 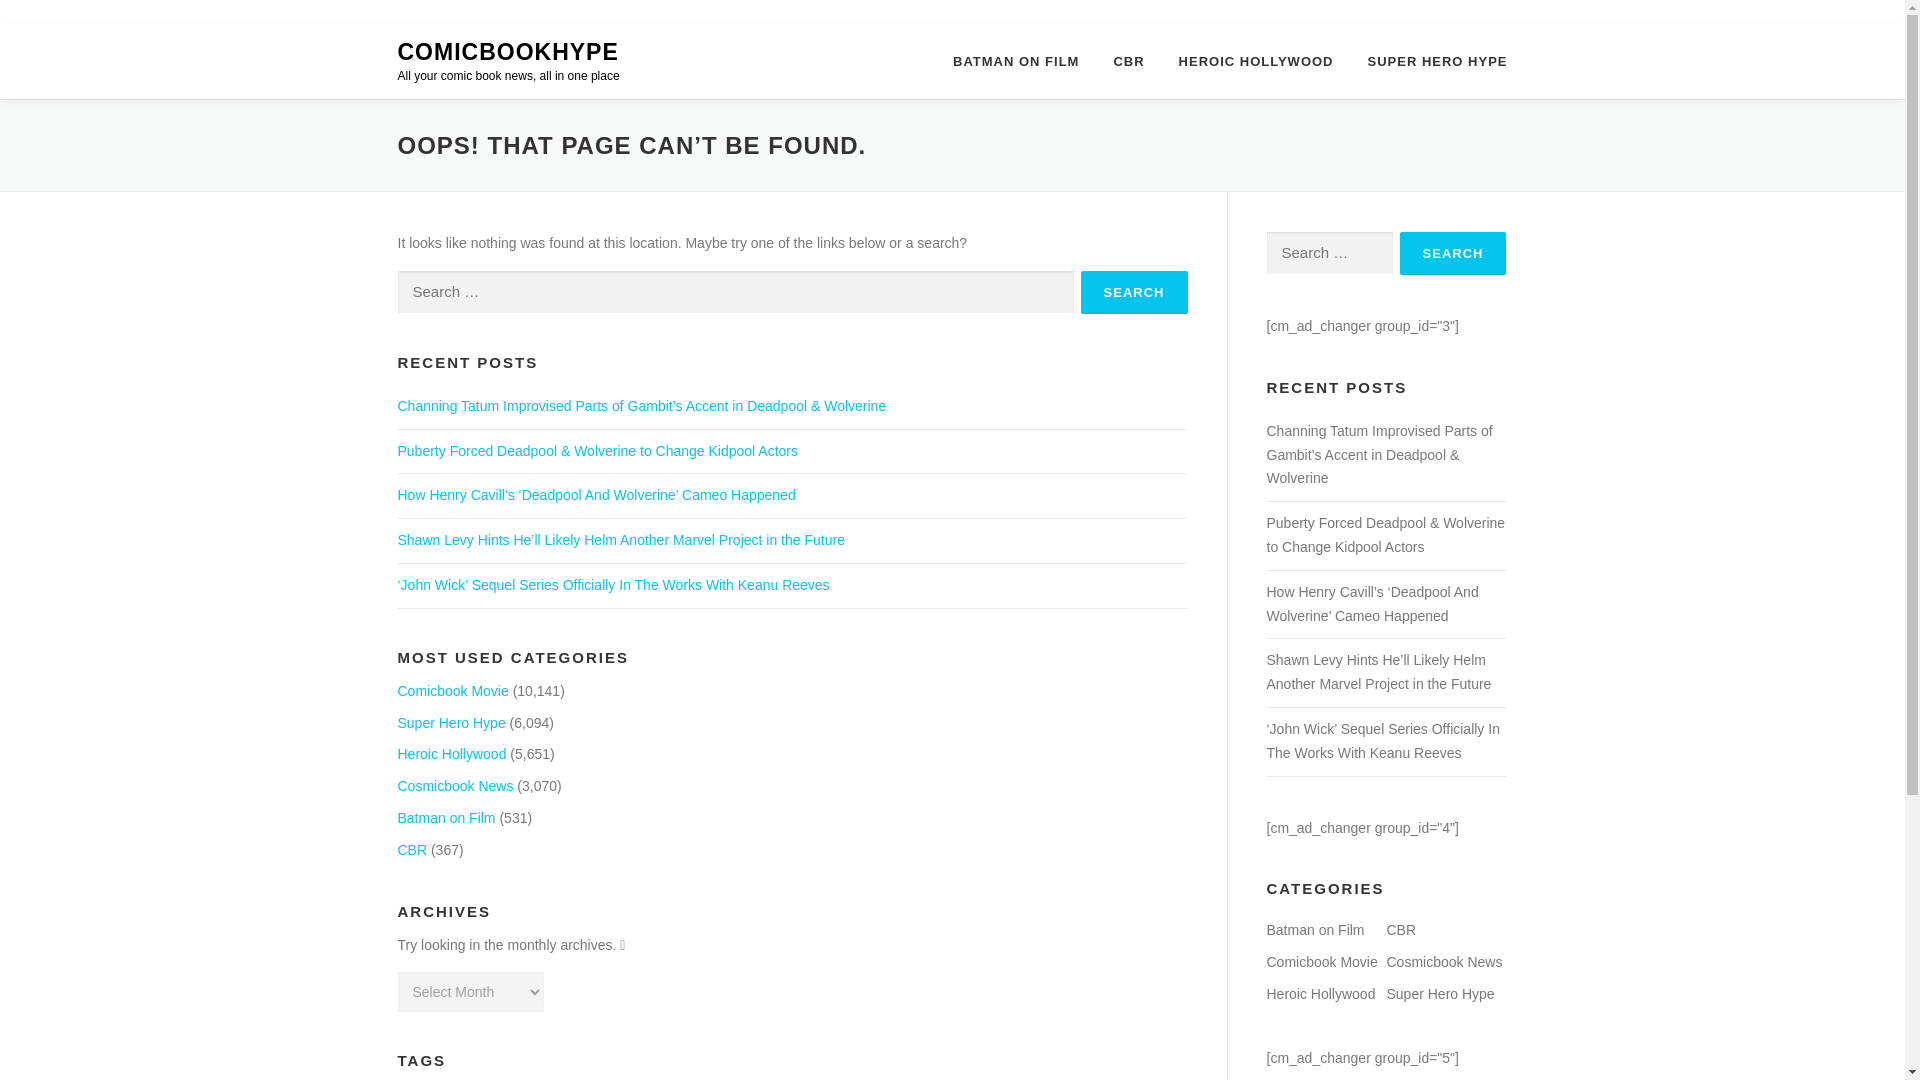 What do you see at coordinates (1256, 61) in the screenshot?
I see `HEROIC HOLLYWOOD` at bounding box center [1256, 61].